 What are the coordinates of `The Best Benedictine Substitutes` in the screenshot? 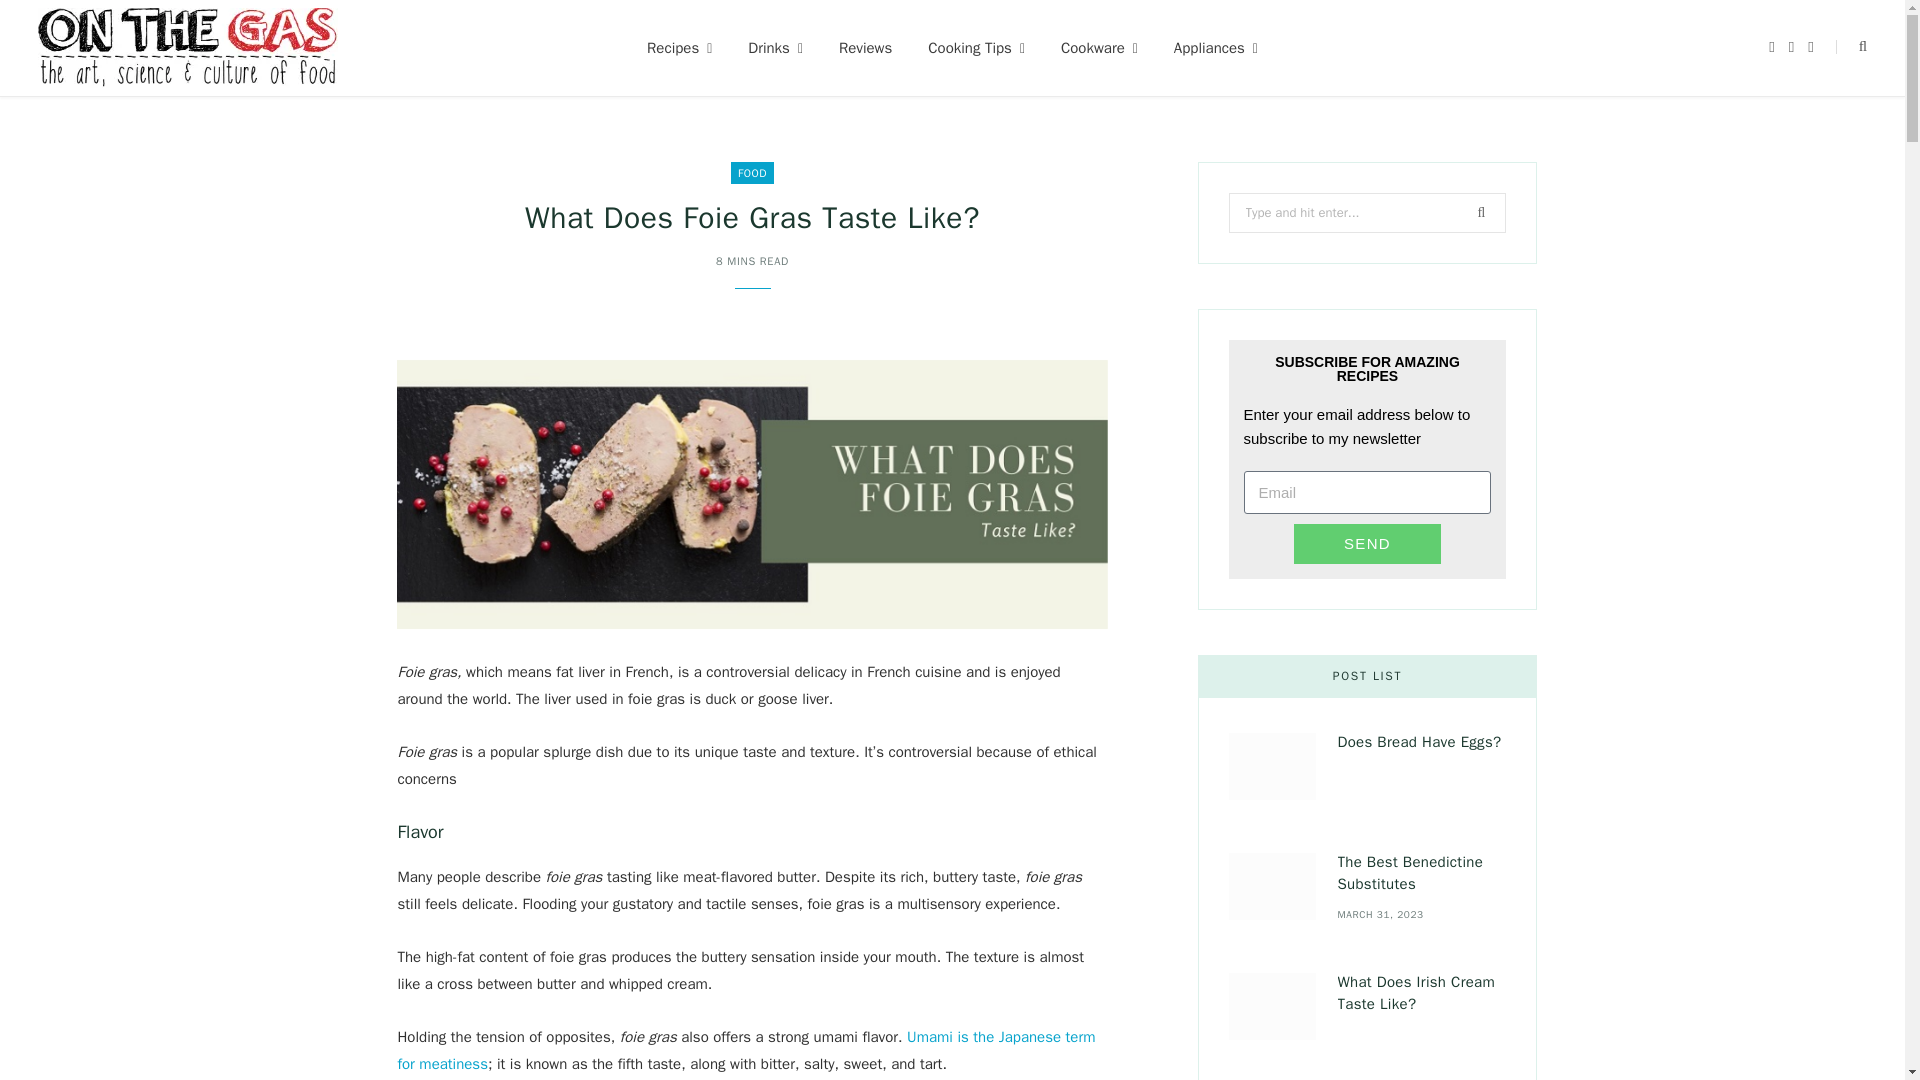 It's located at (1272, 886).